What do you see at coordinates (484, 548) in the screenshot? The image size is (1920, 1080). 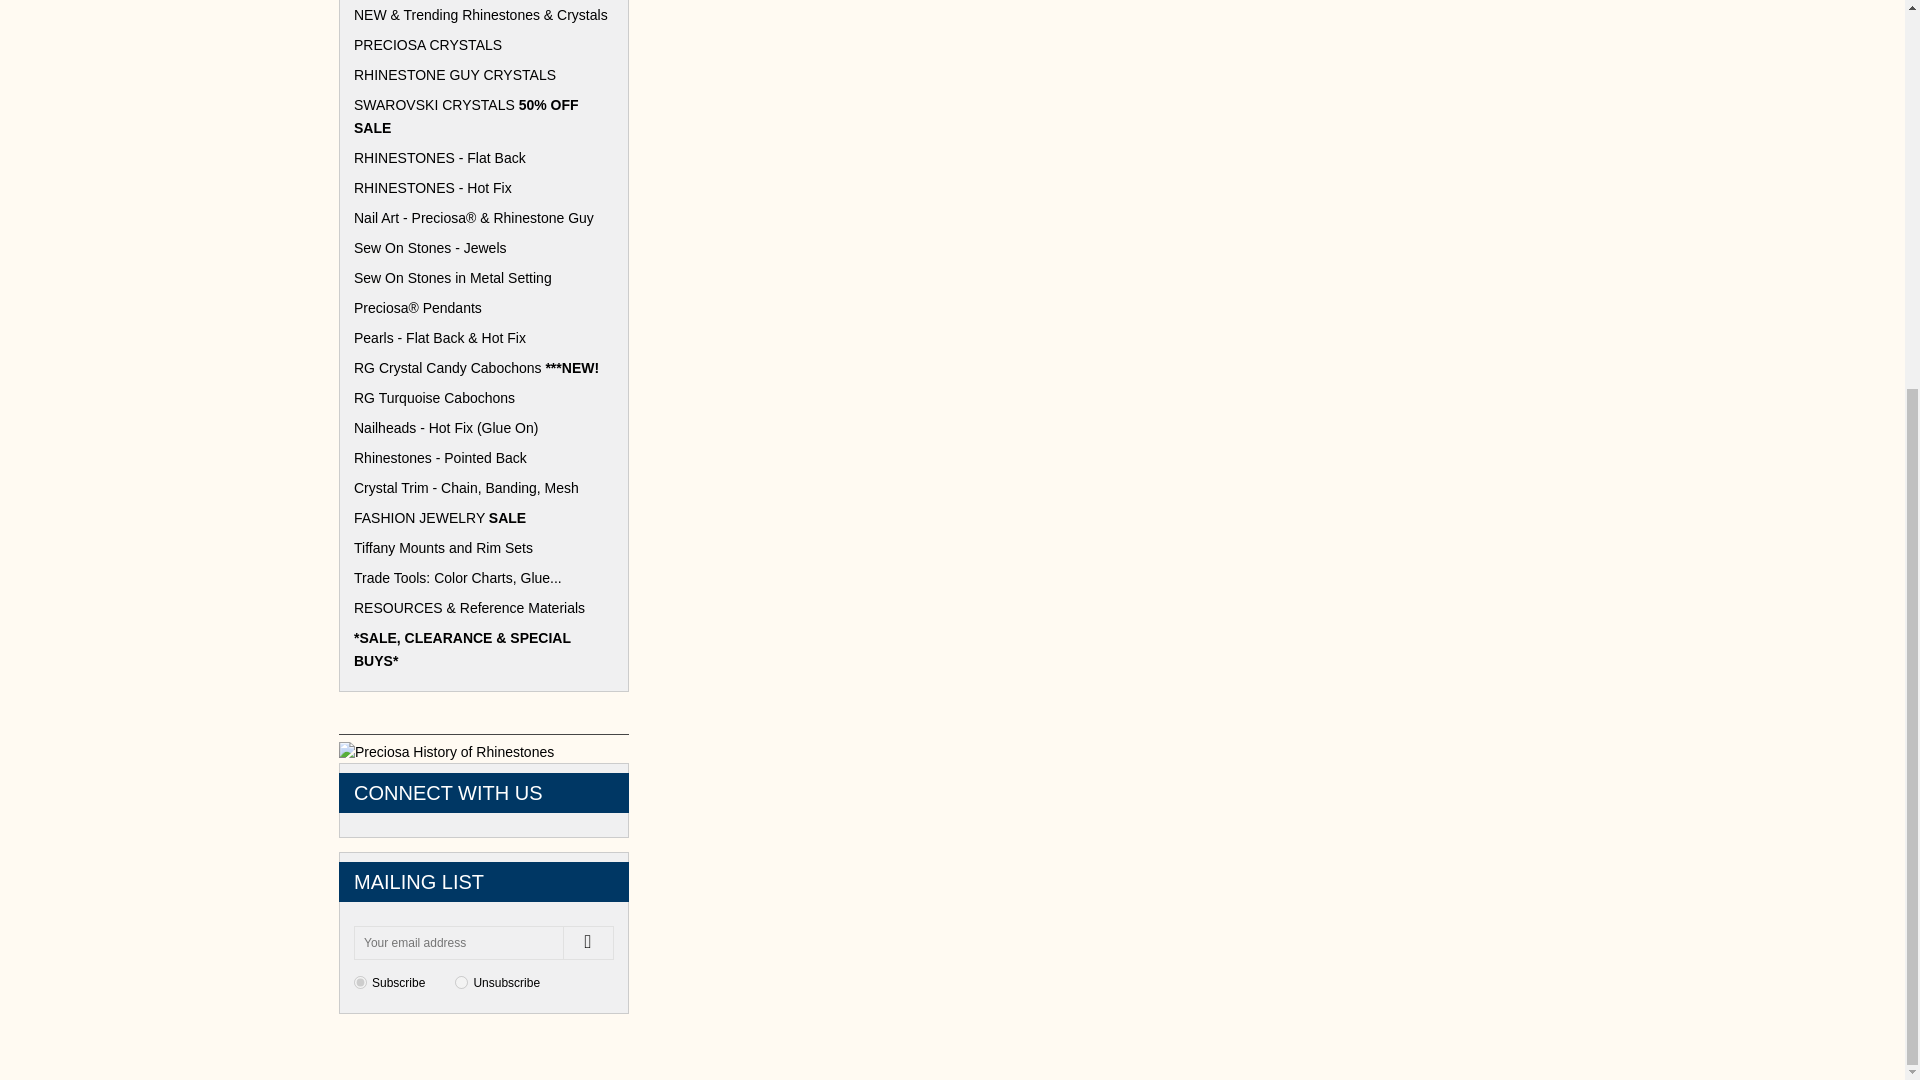 I see `Tiffany Mounts and Rim Sets` at bounding box center [484, 548].